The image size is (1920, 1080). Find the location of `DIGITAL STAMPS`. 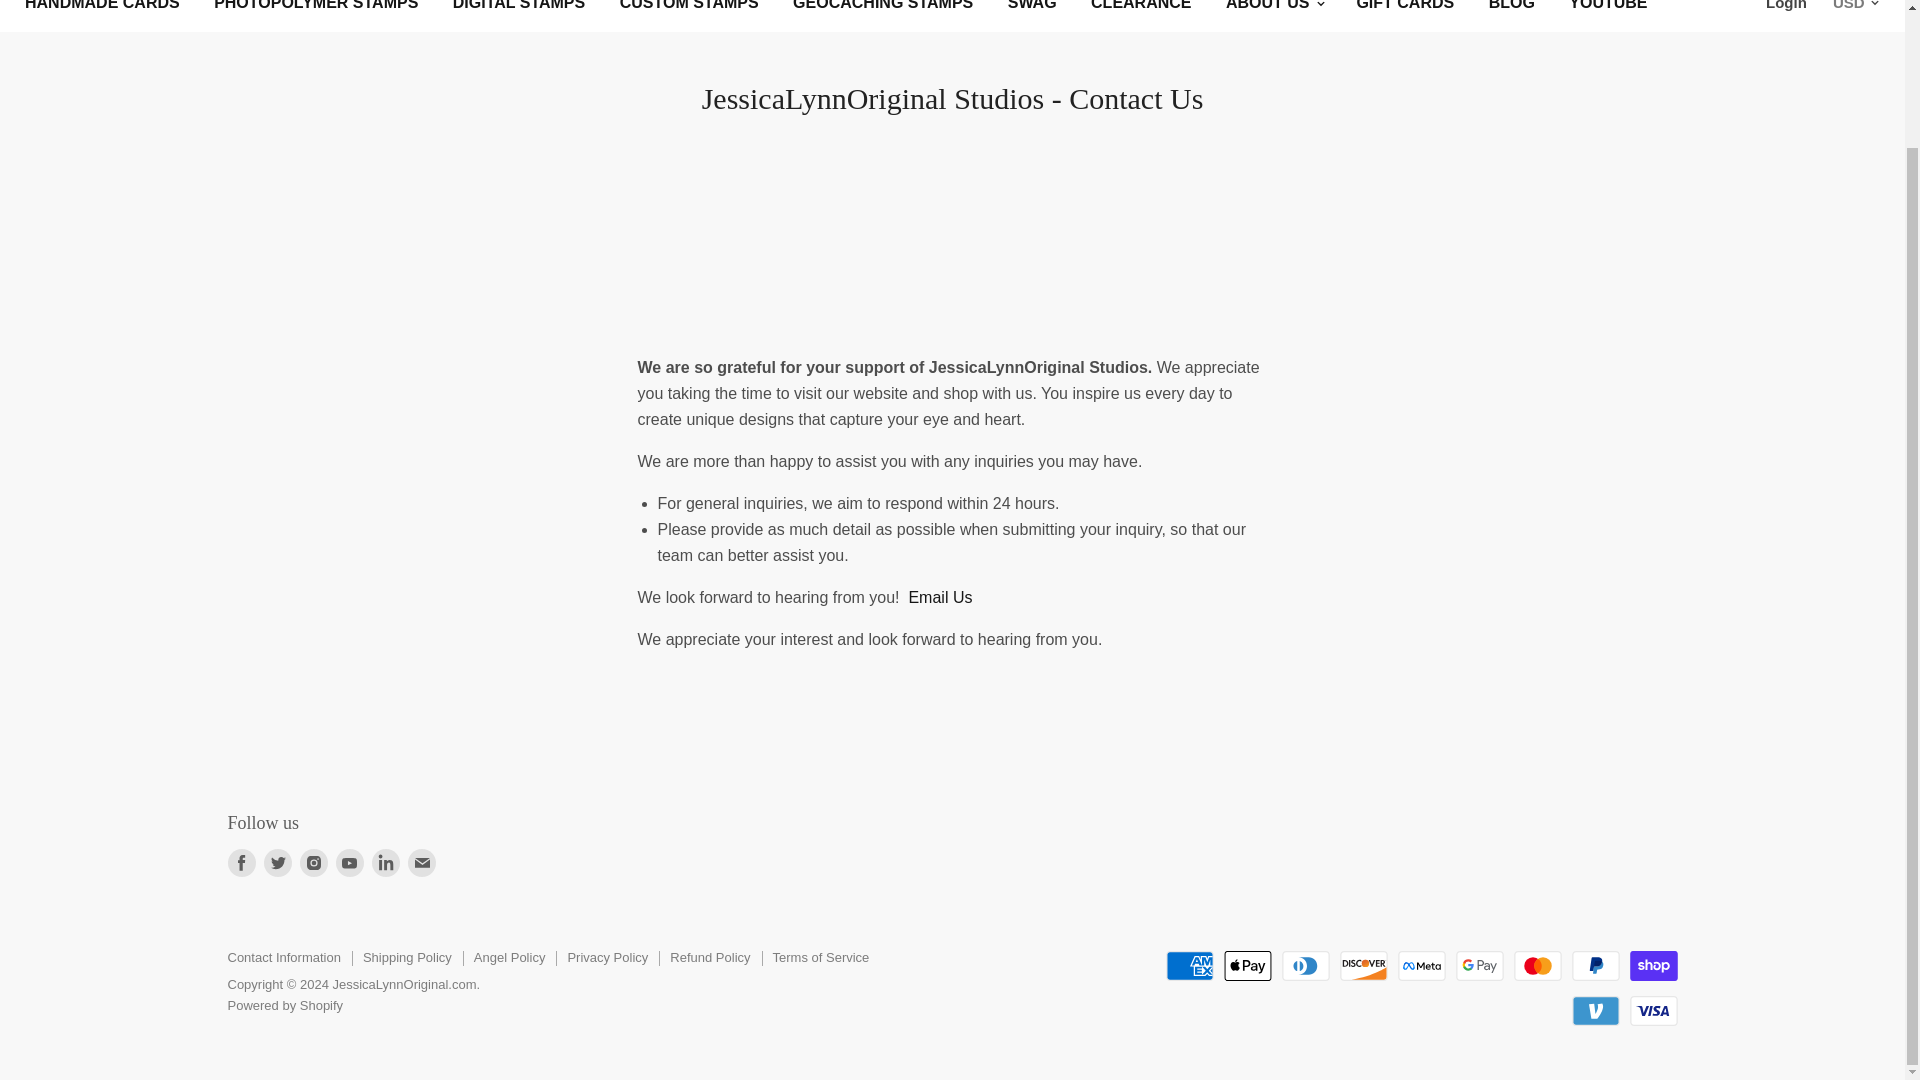

DIGITAL STAMPS is located at coordinates (518, 12).